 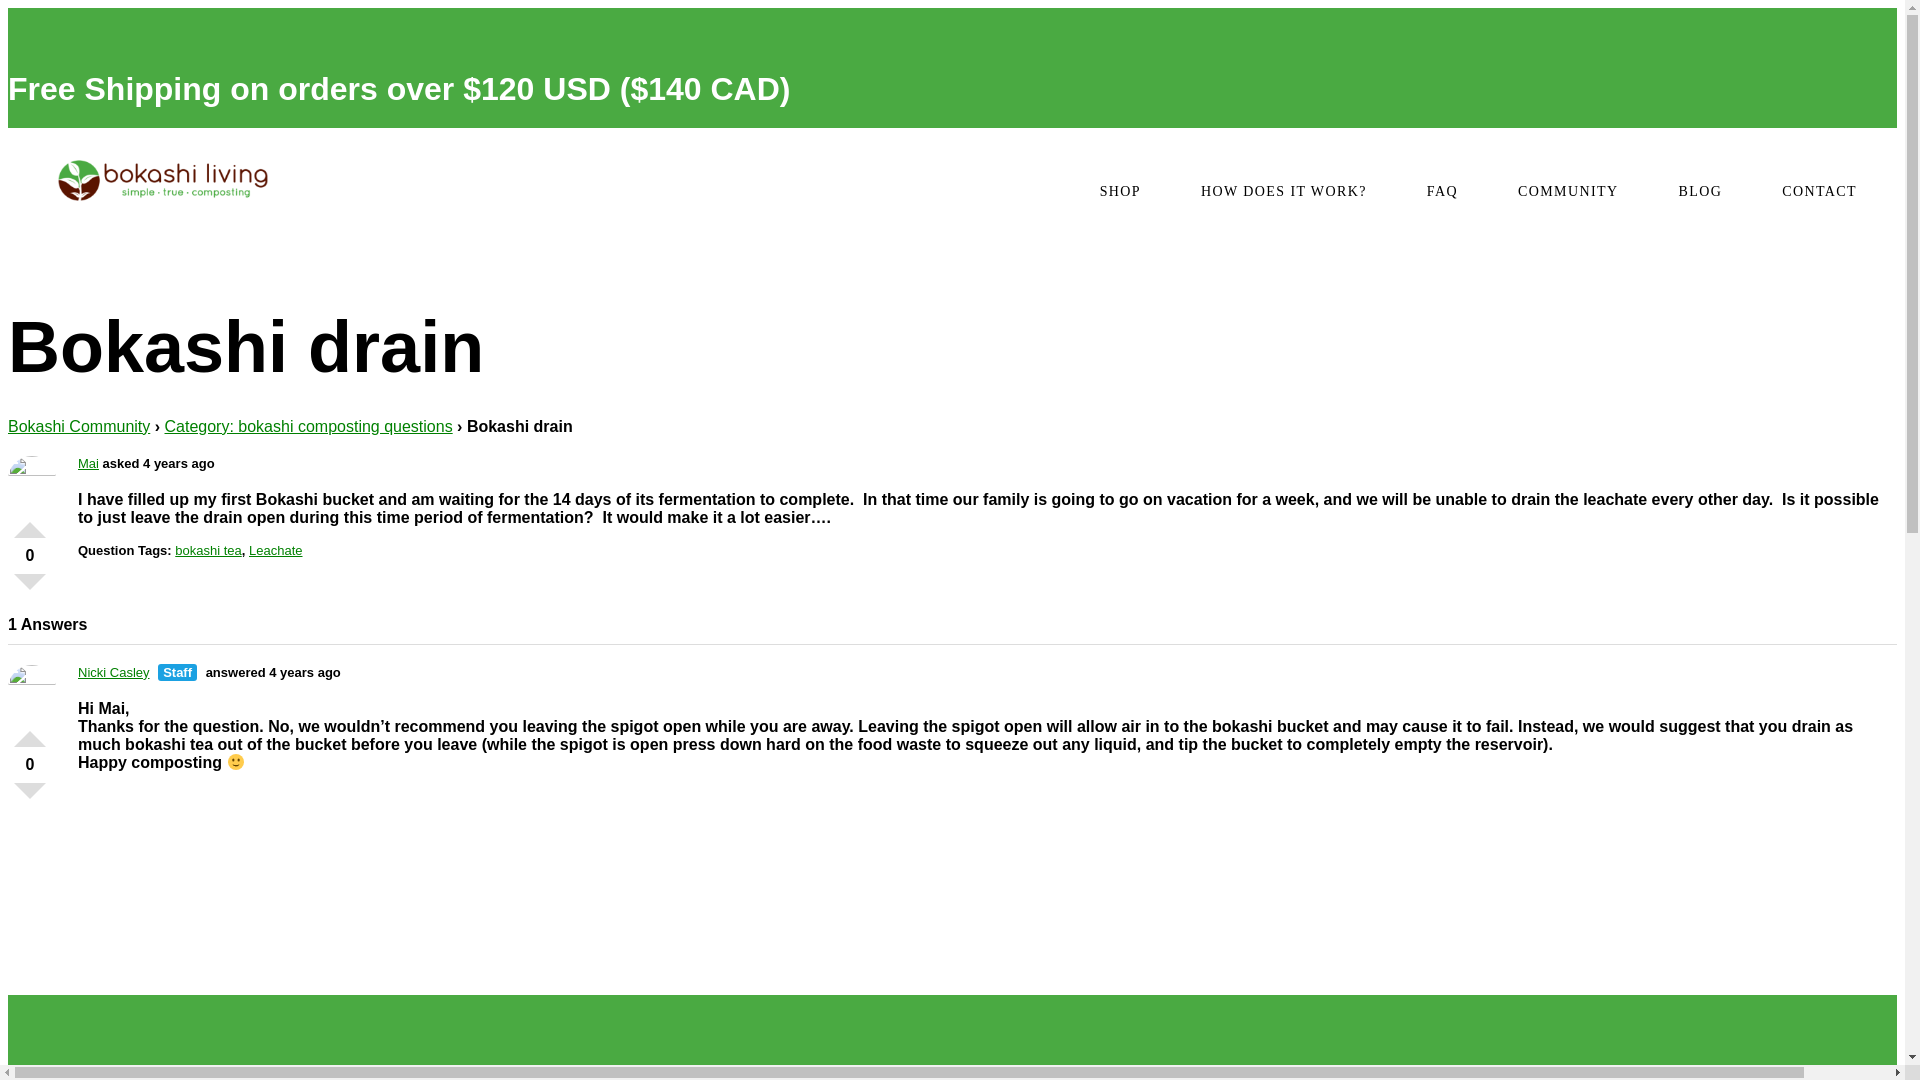 I want to click on Nicki Casley, so click(x=114, y=672).